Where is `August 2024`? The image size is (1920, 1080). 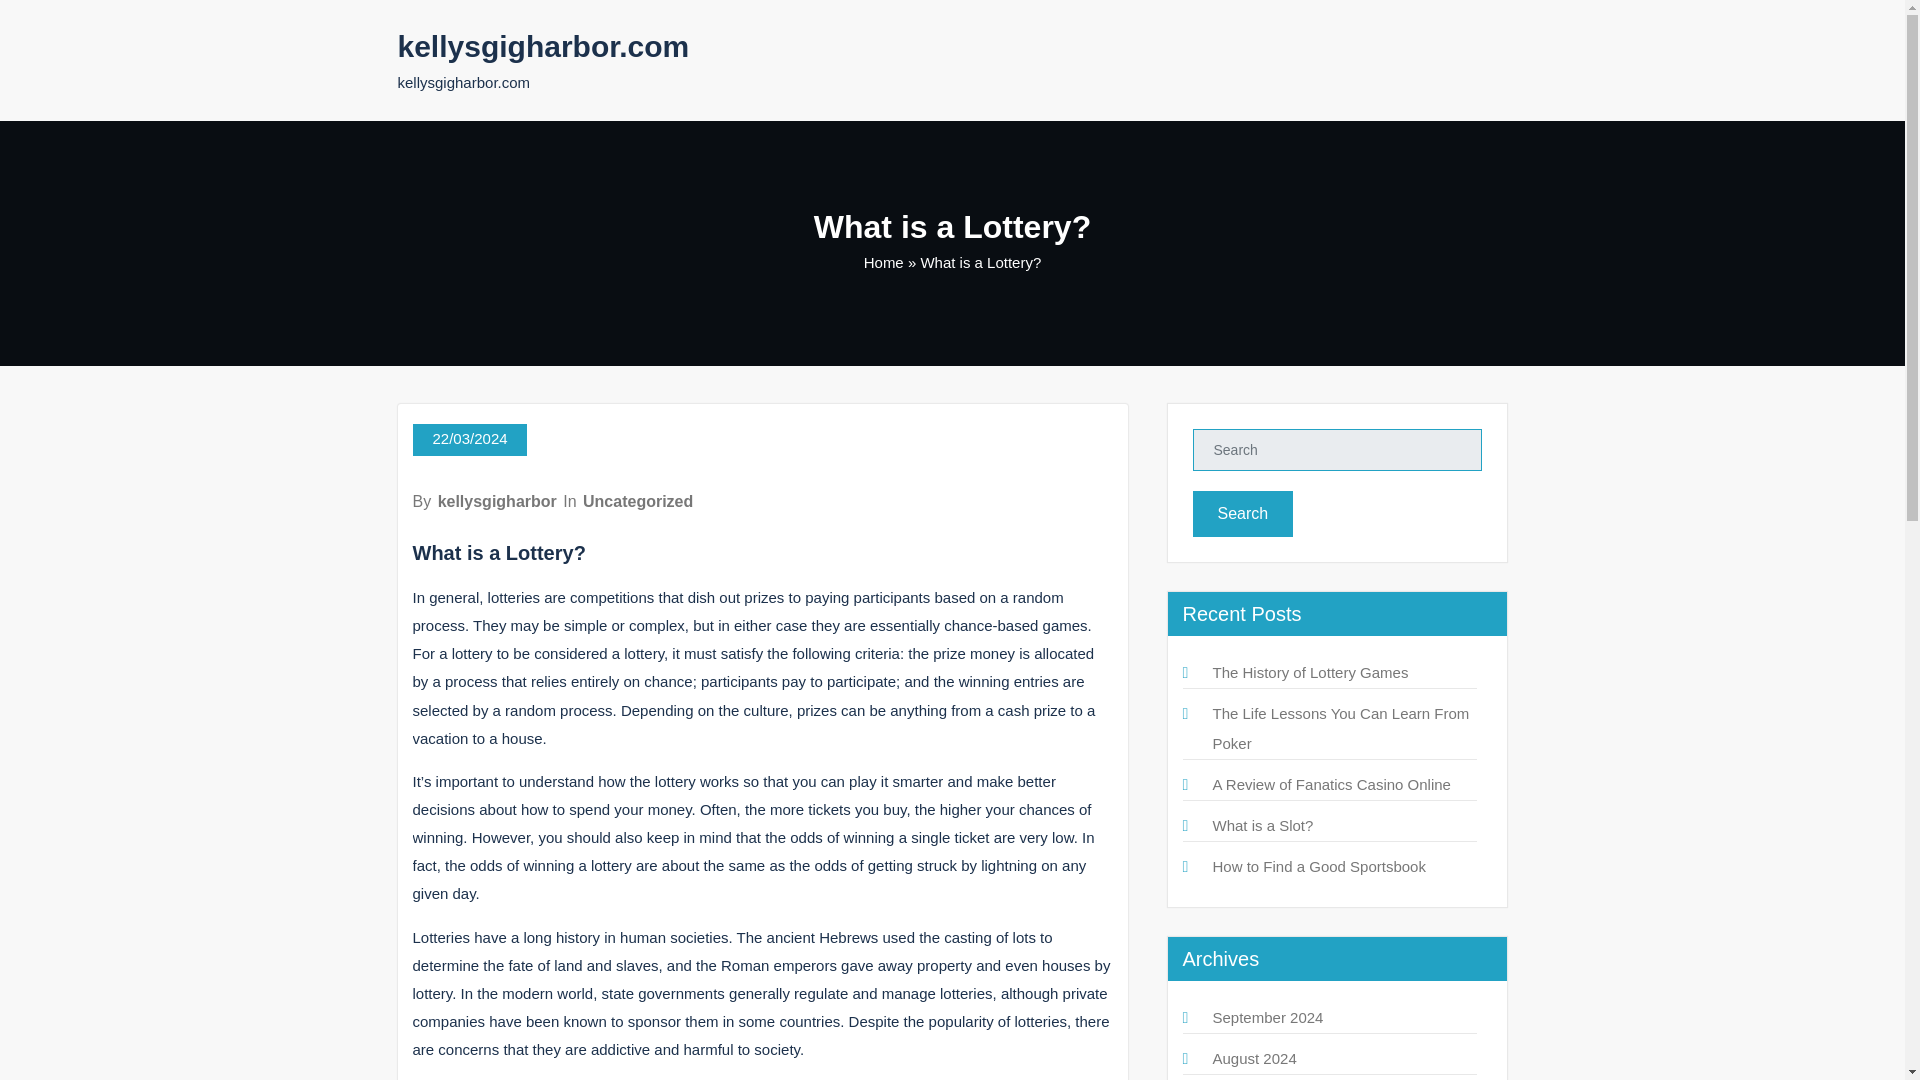 August 2024 is located at coordinates (1254, 1058).